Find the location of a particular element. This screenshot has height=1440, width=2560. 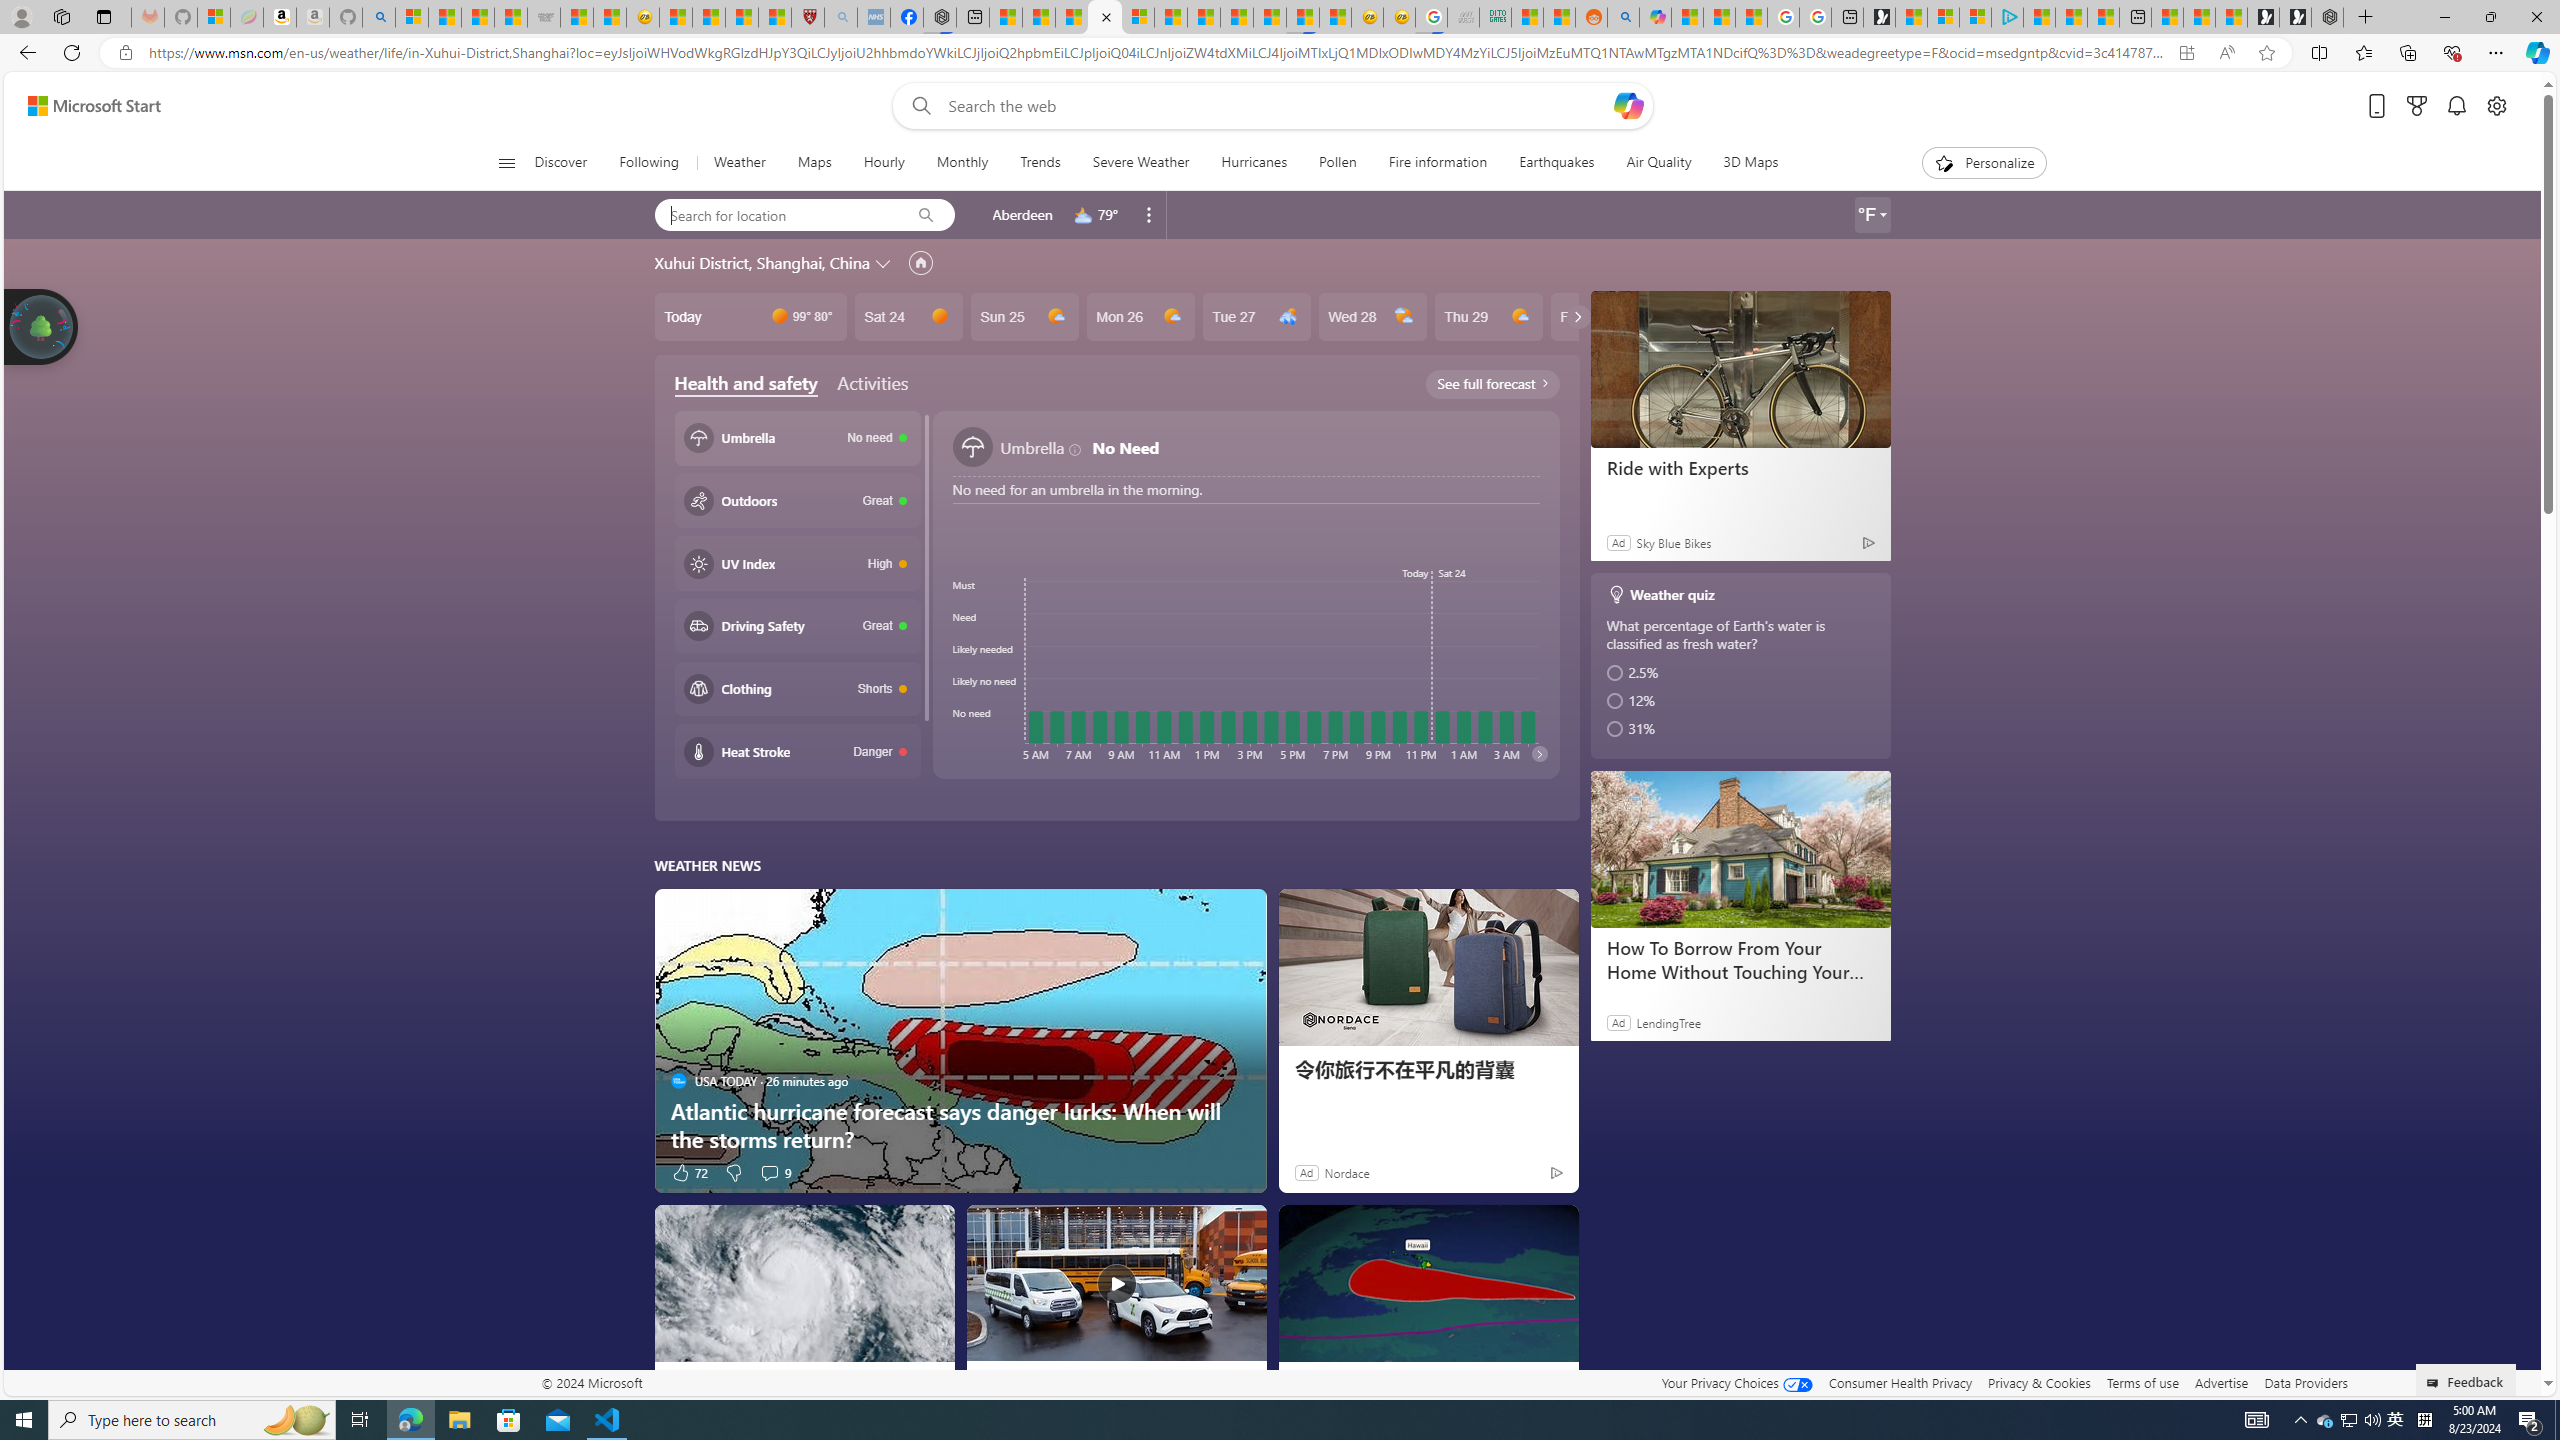

Join us in planting real trees to help our planet! is located at coordinates (42, 325).